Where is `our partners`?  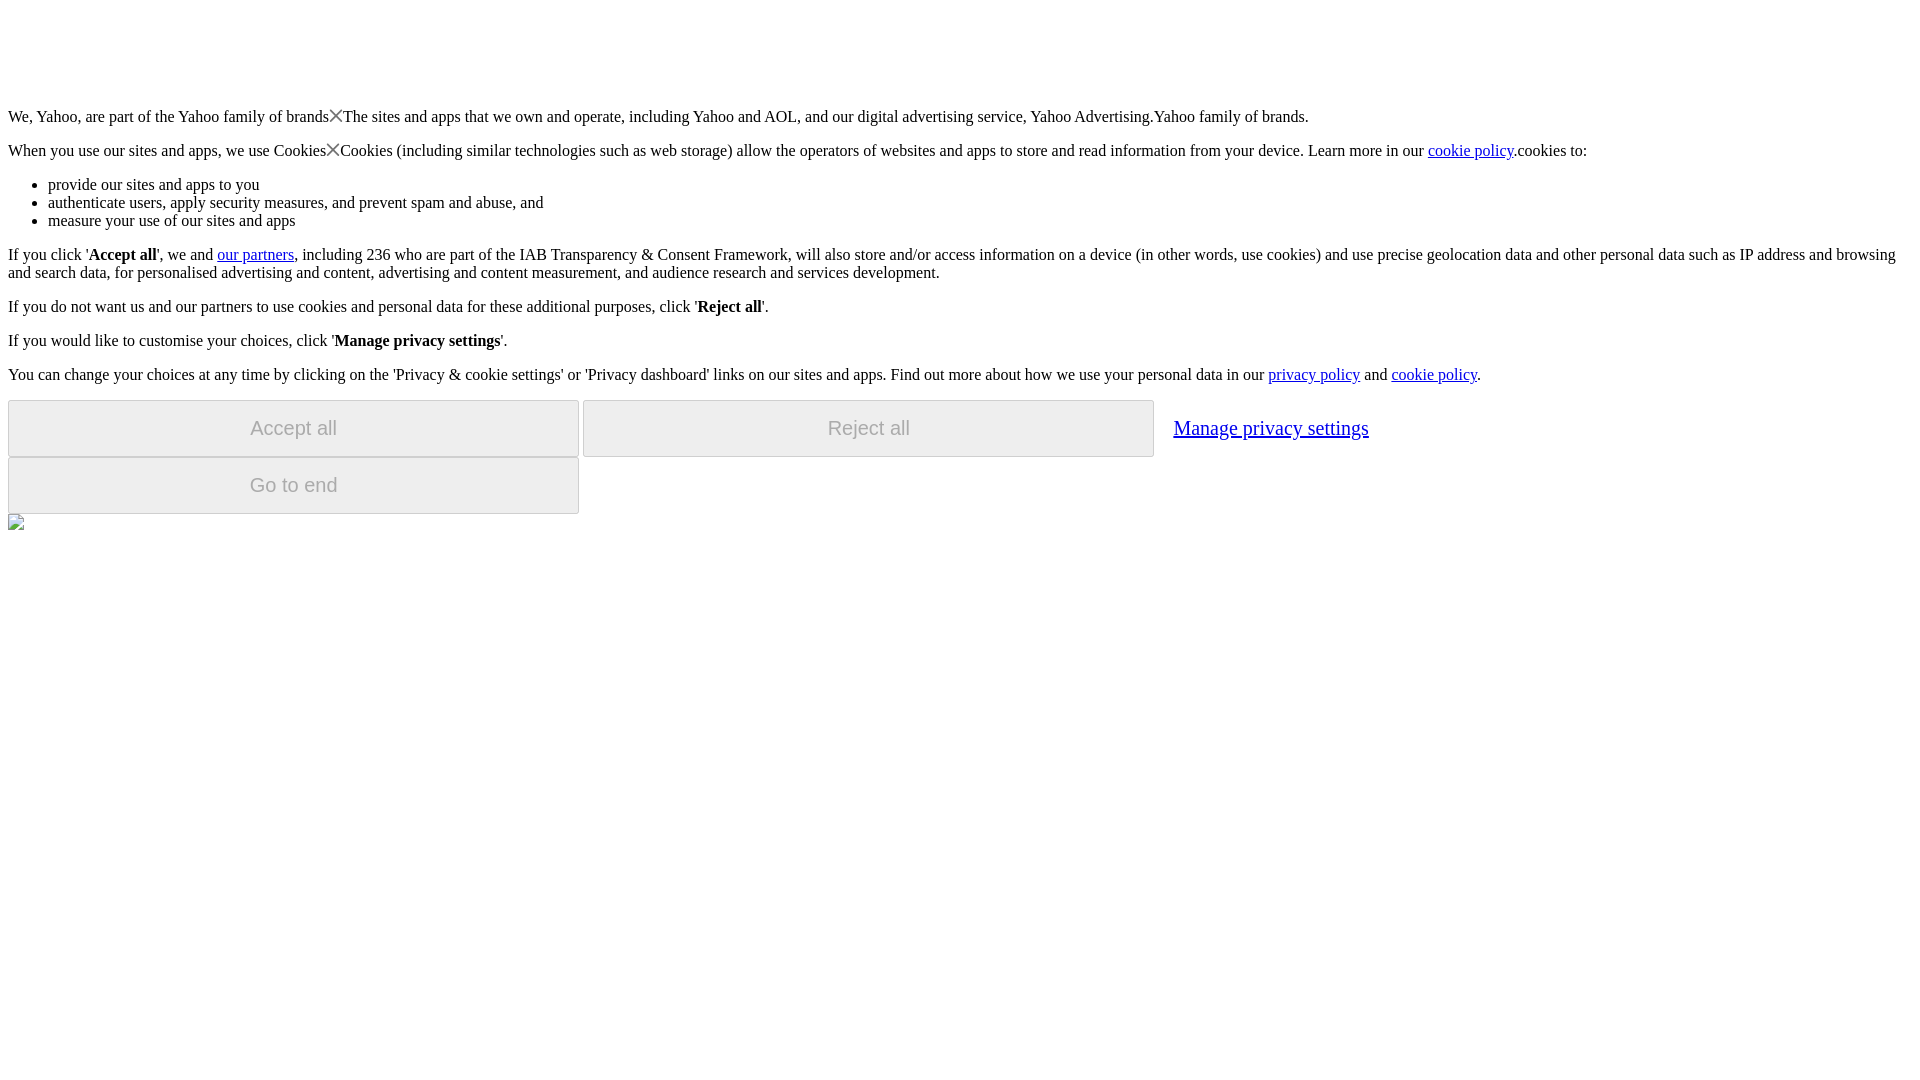
our partners is located at coordinates (254, 254).